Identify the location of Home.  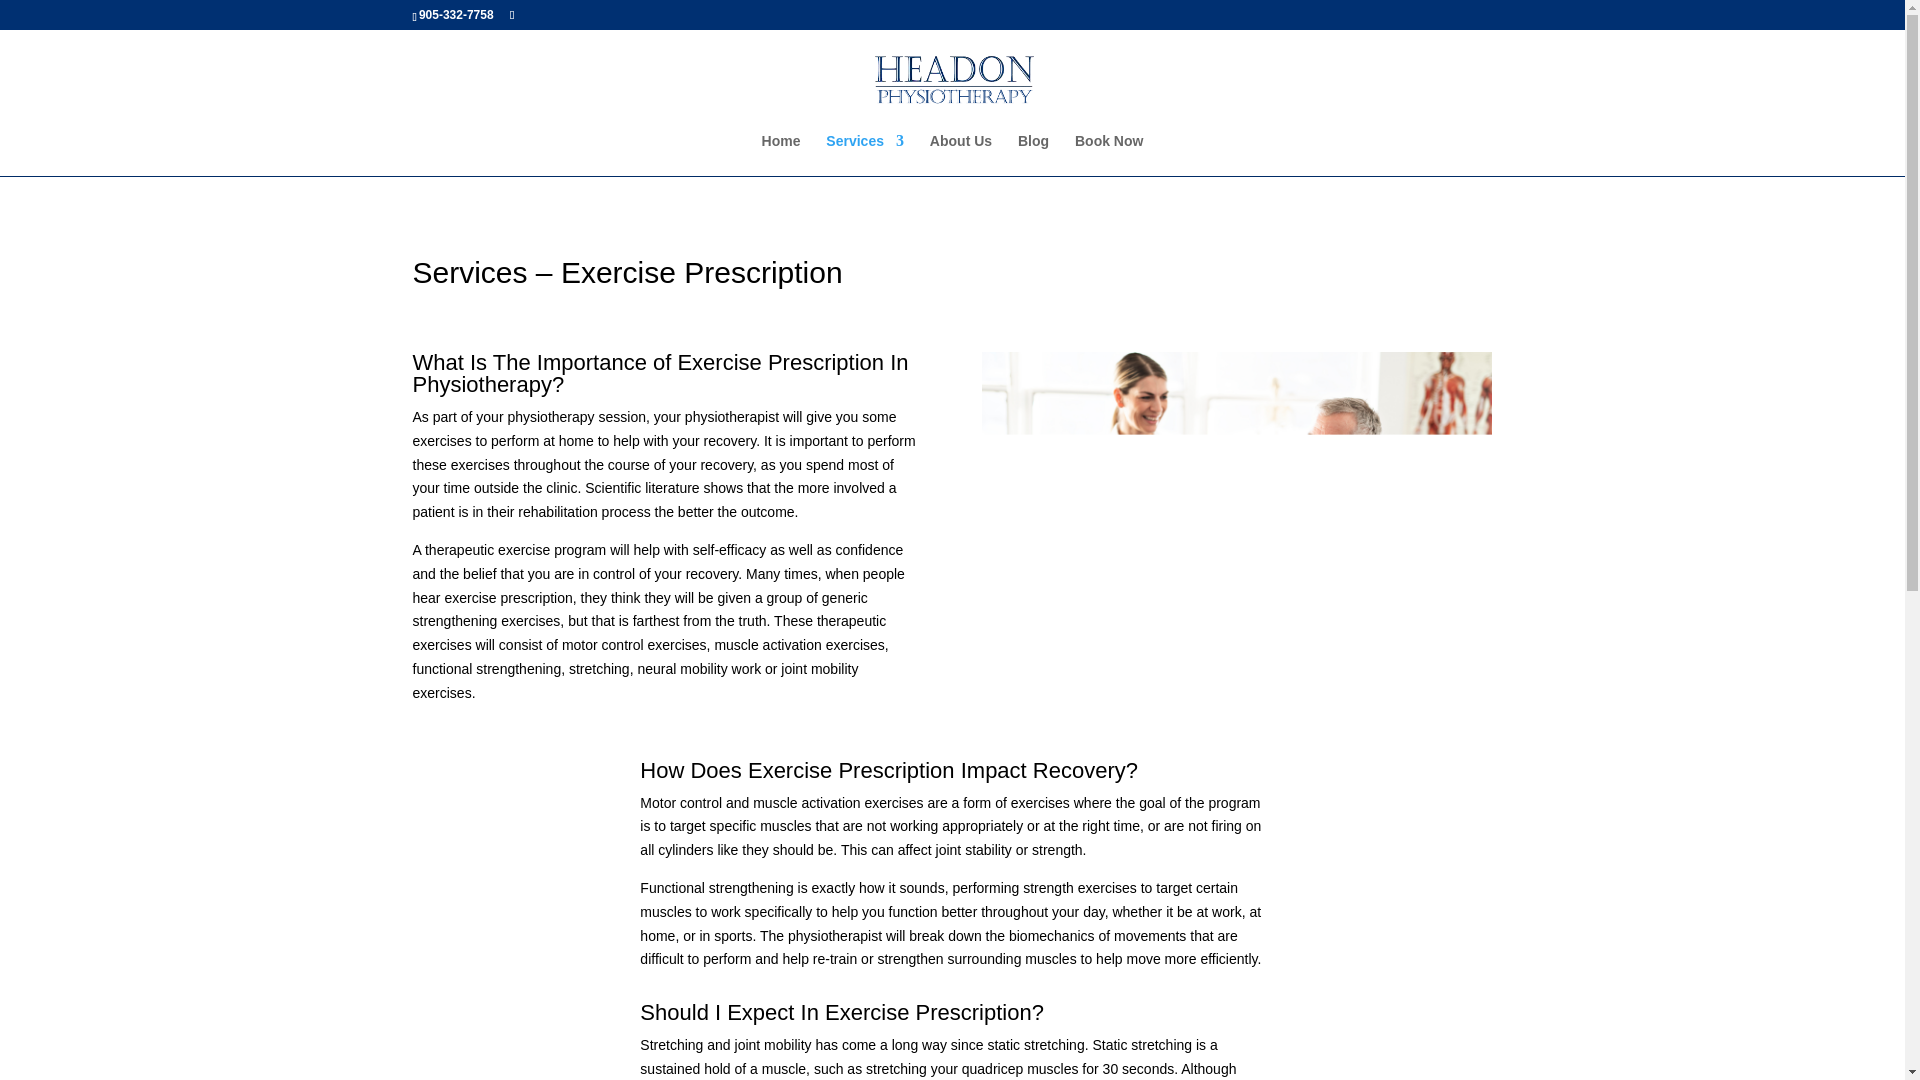
(781, 154).